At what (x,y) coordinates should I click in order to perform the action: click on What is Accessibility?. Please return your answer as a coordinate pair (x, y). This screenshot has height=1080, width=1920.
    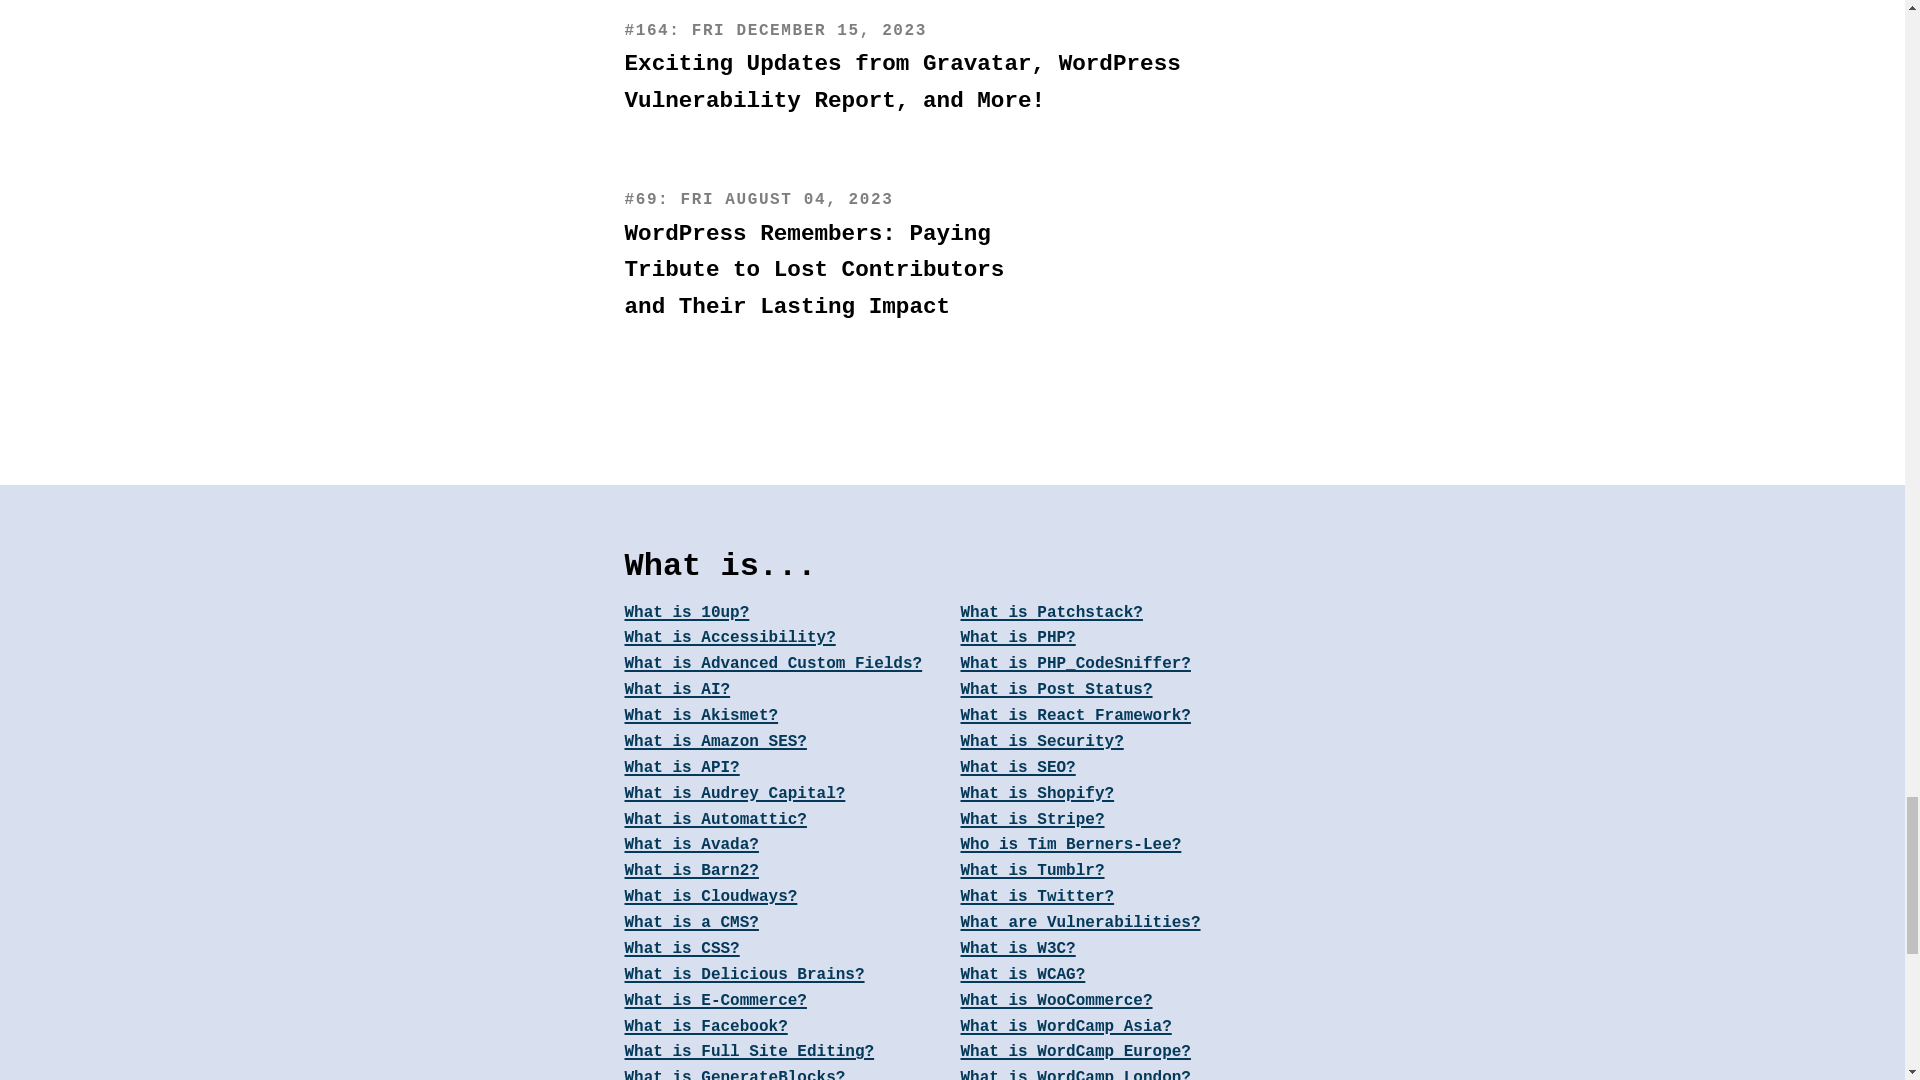
    Looking at the image, I should click on (784, 639).